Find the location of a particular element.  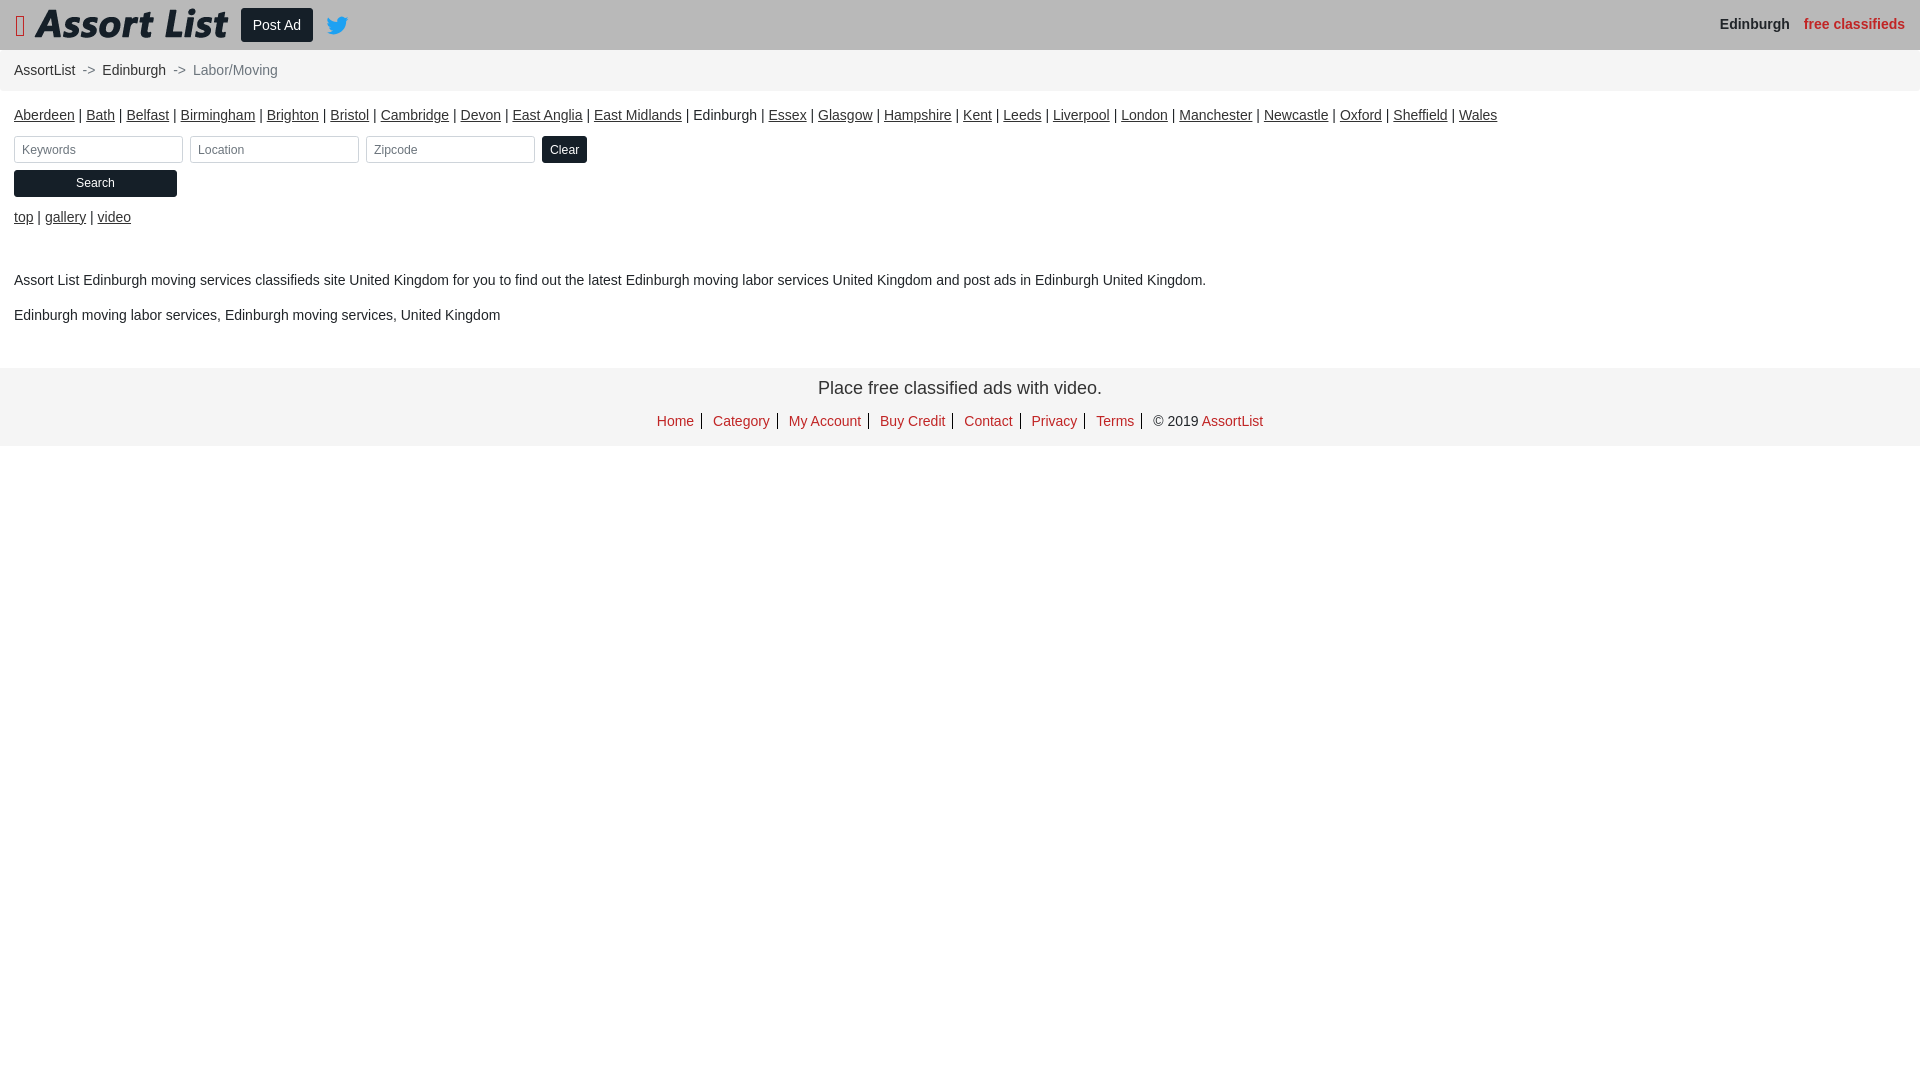

Oxford is located at coordinates (1361, 115).